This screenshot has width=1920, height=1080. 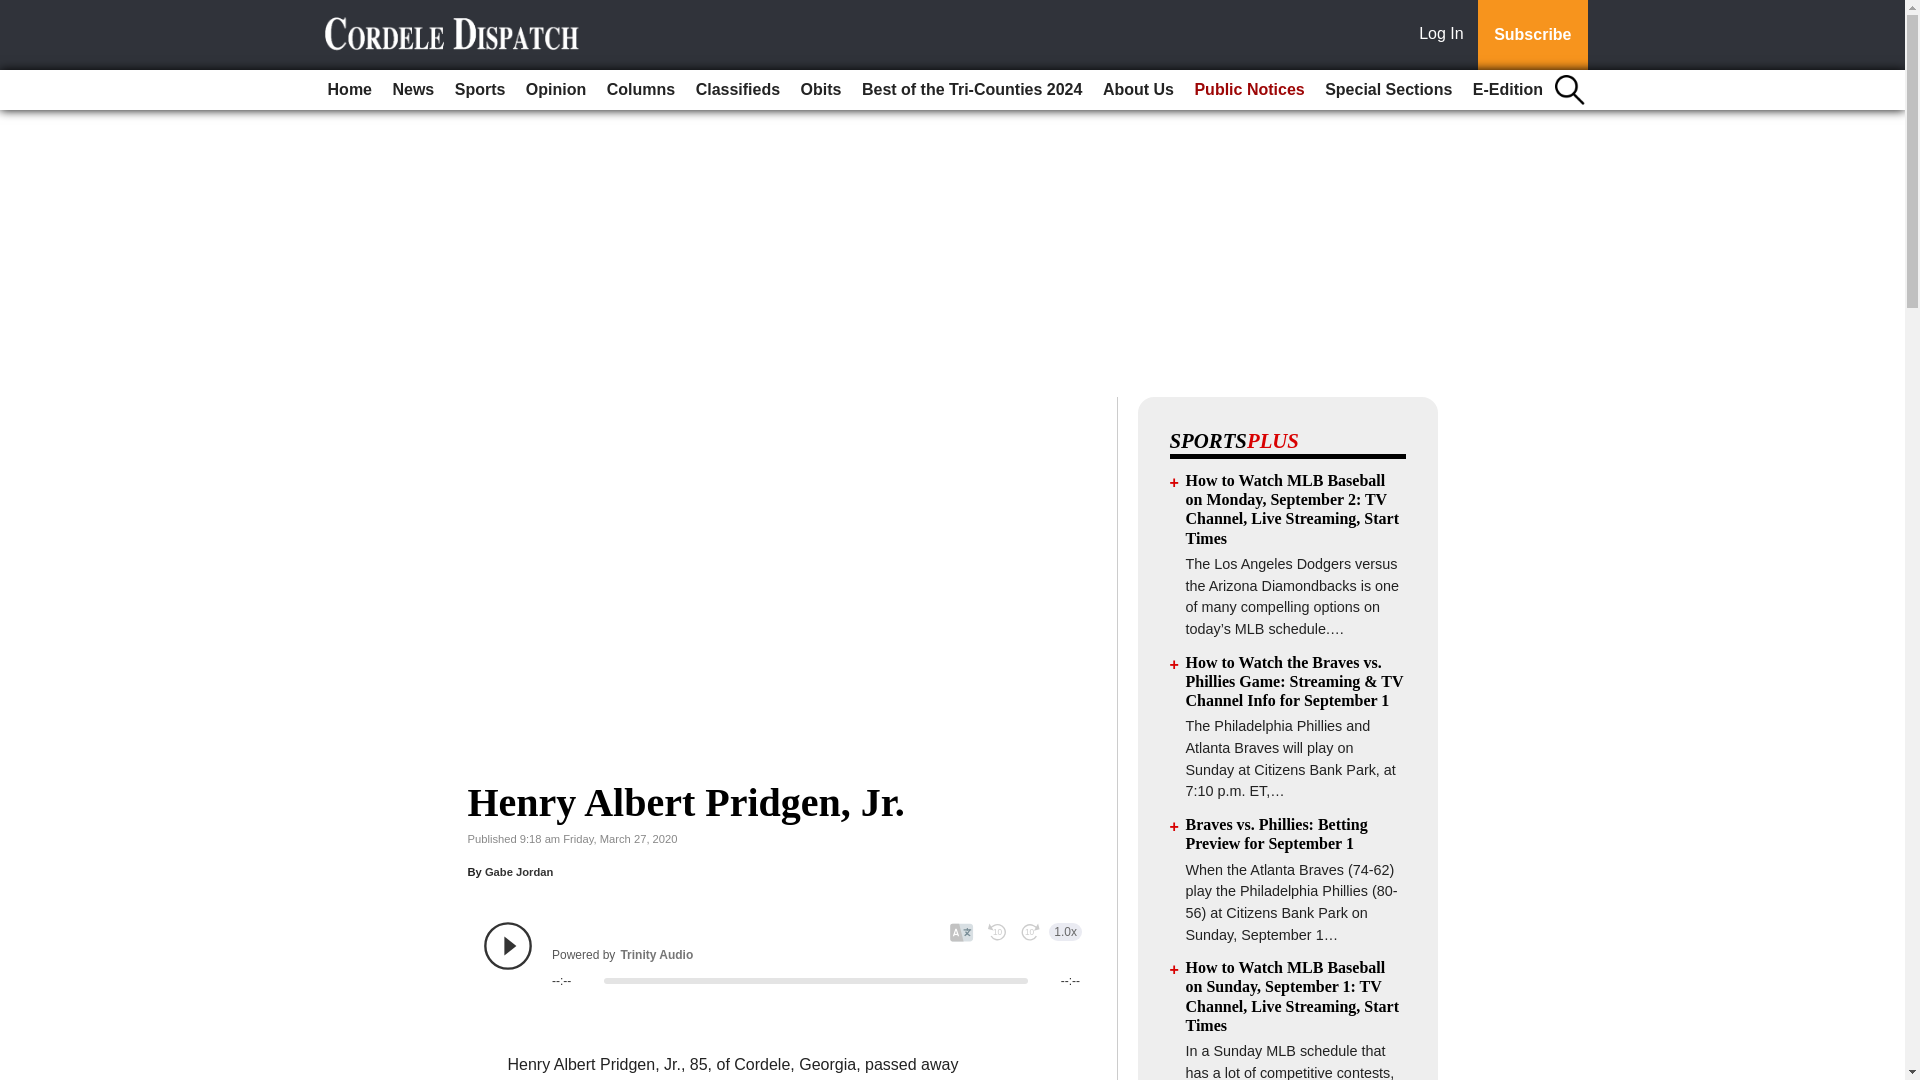 What do you see at coordinates (1445, 35) in the screenshot?
I see `Log In` at bounding box center [1445, 35].